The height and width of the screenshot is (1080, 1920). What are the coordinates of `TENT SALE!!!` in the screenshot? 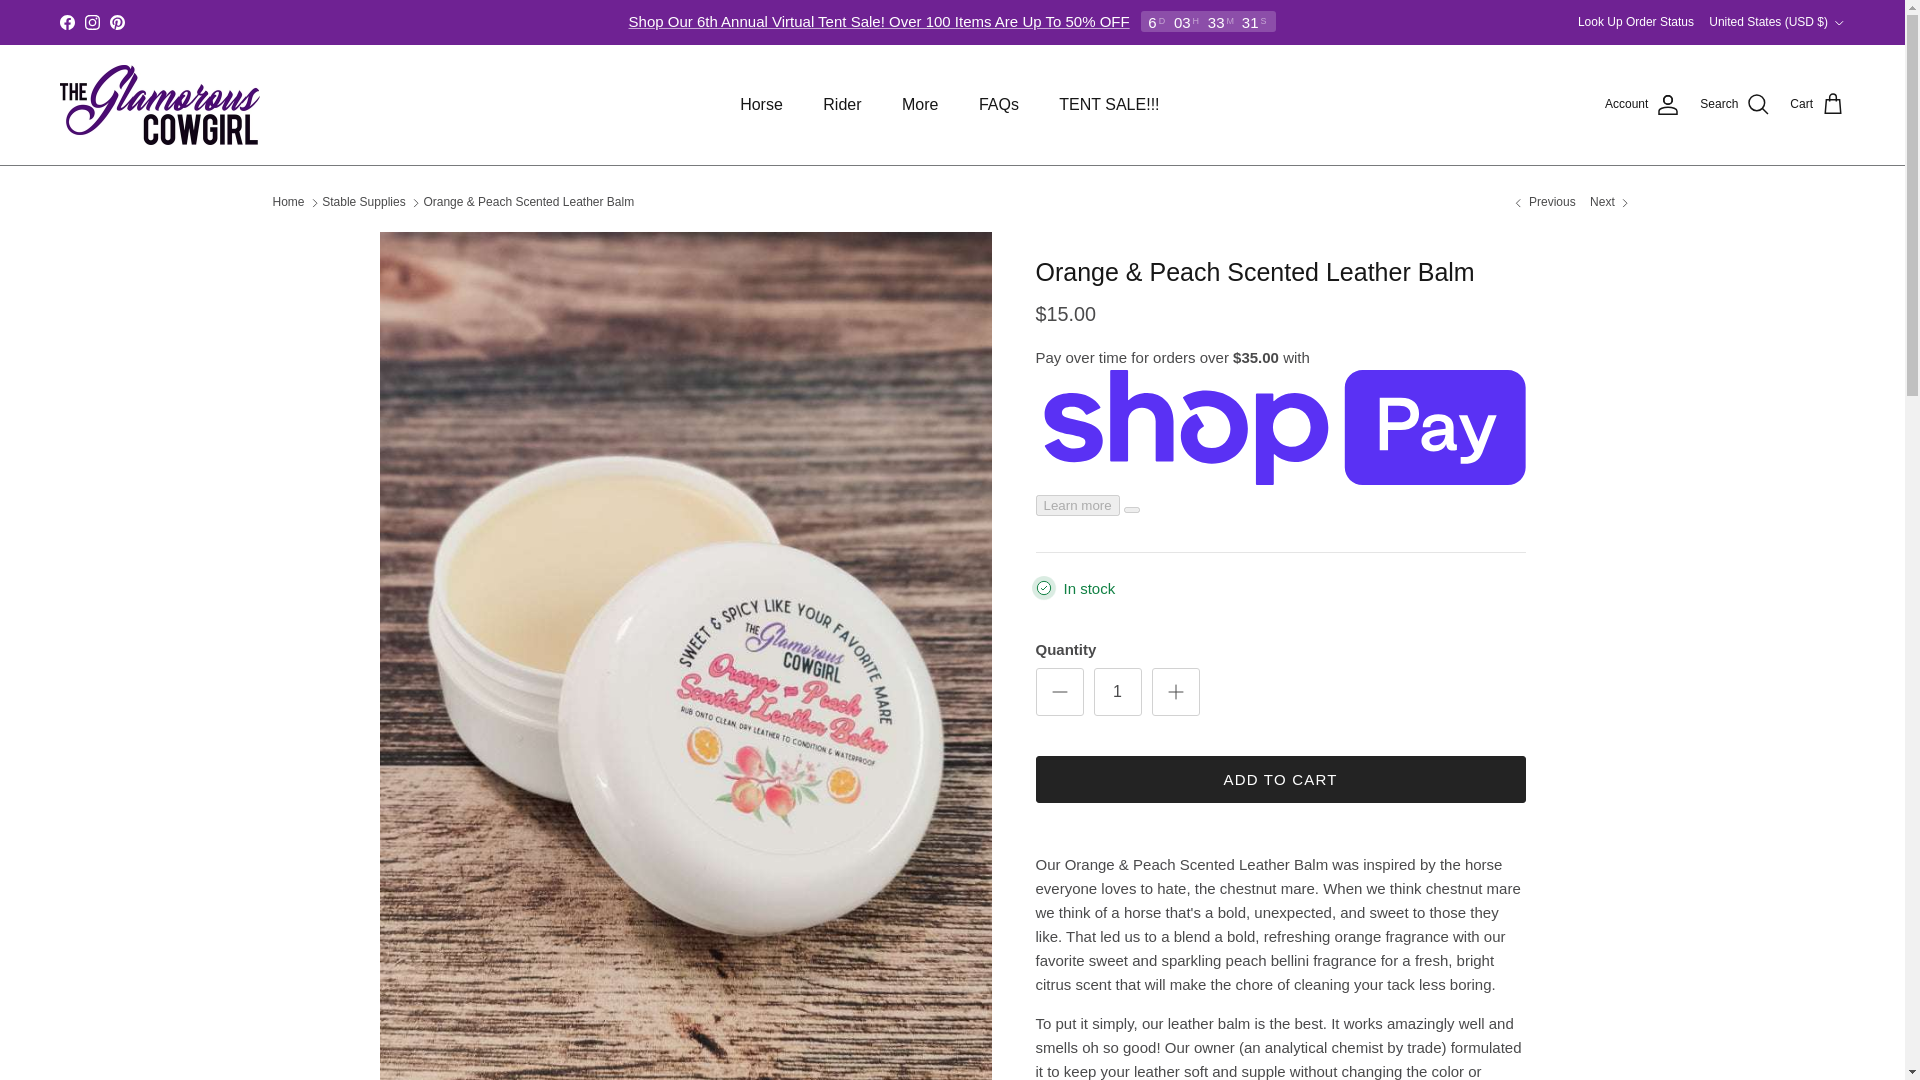 It's located at (1108, 105).